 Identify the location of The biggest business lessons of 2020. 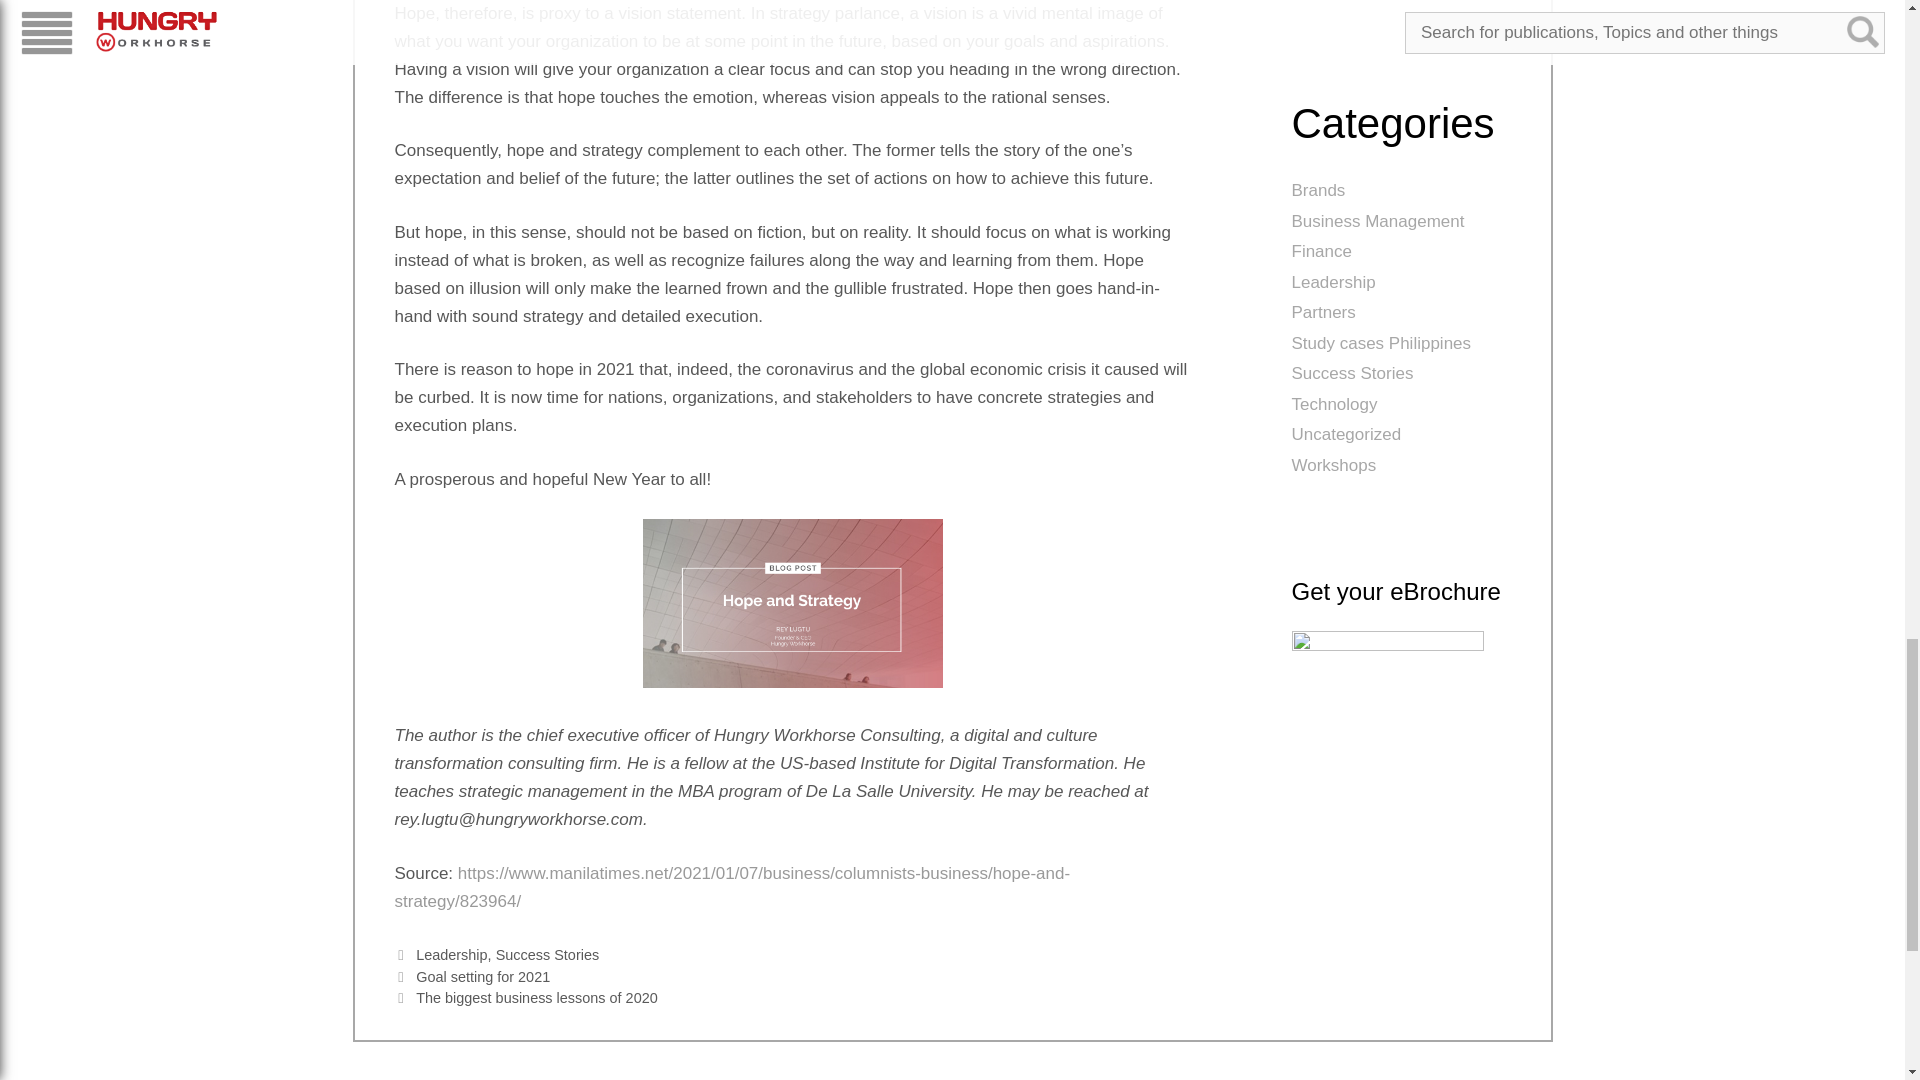
(537, 998).